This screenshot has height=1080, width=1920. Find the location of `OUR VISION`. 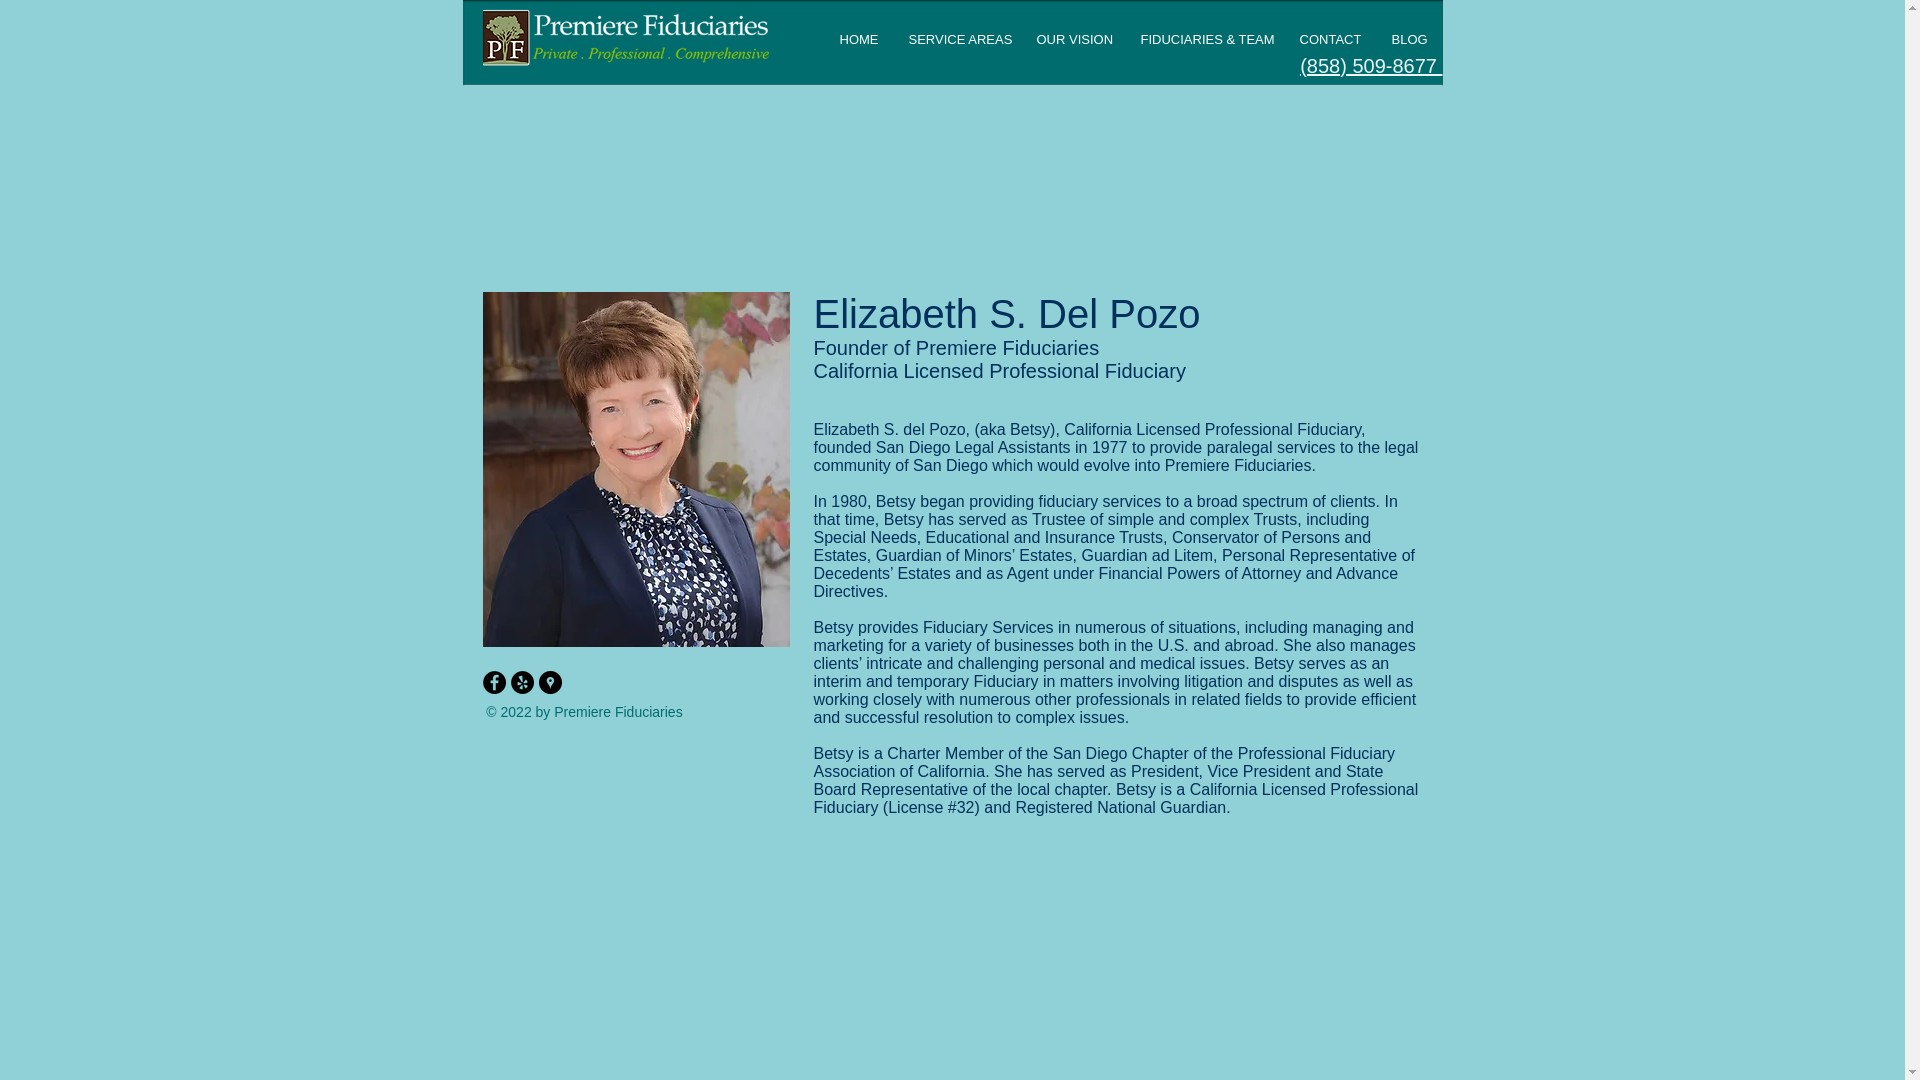

OUR VISION is located at coordinates (1073, 40).